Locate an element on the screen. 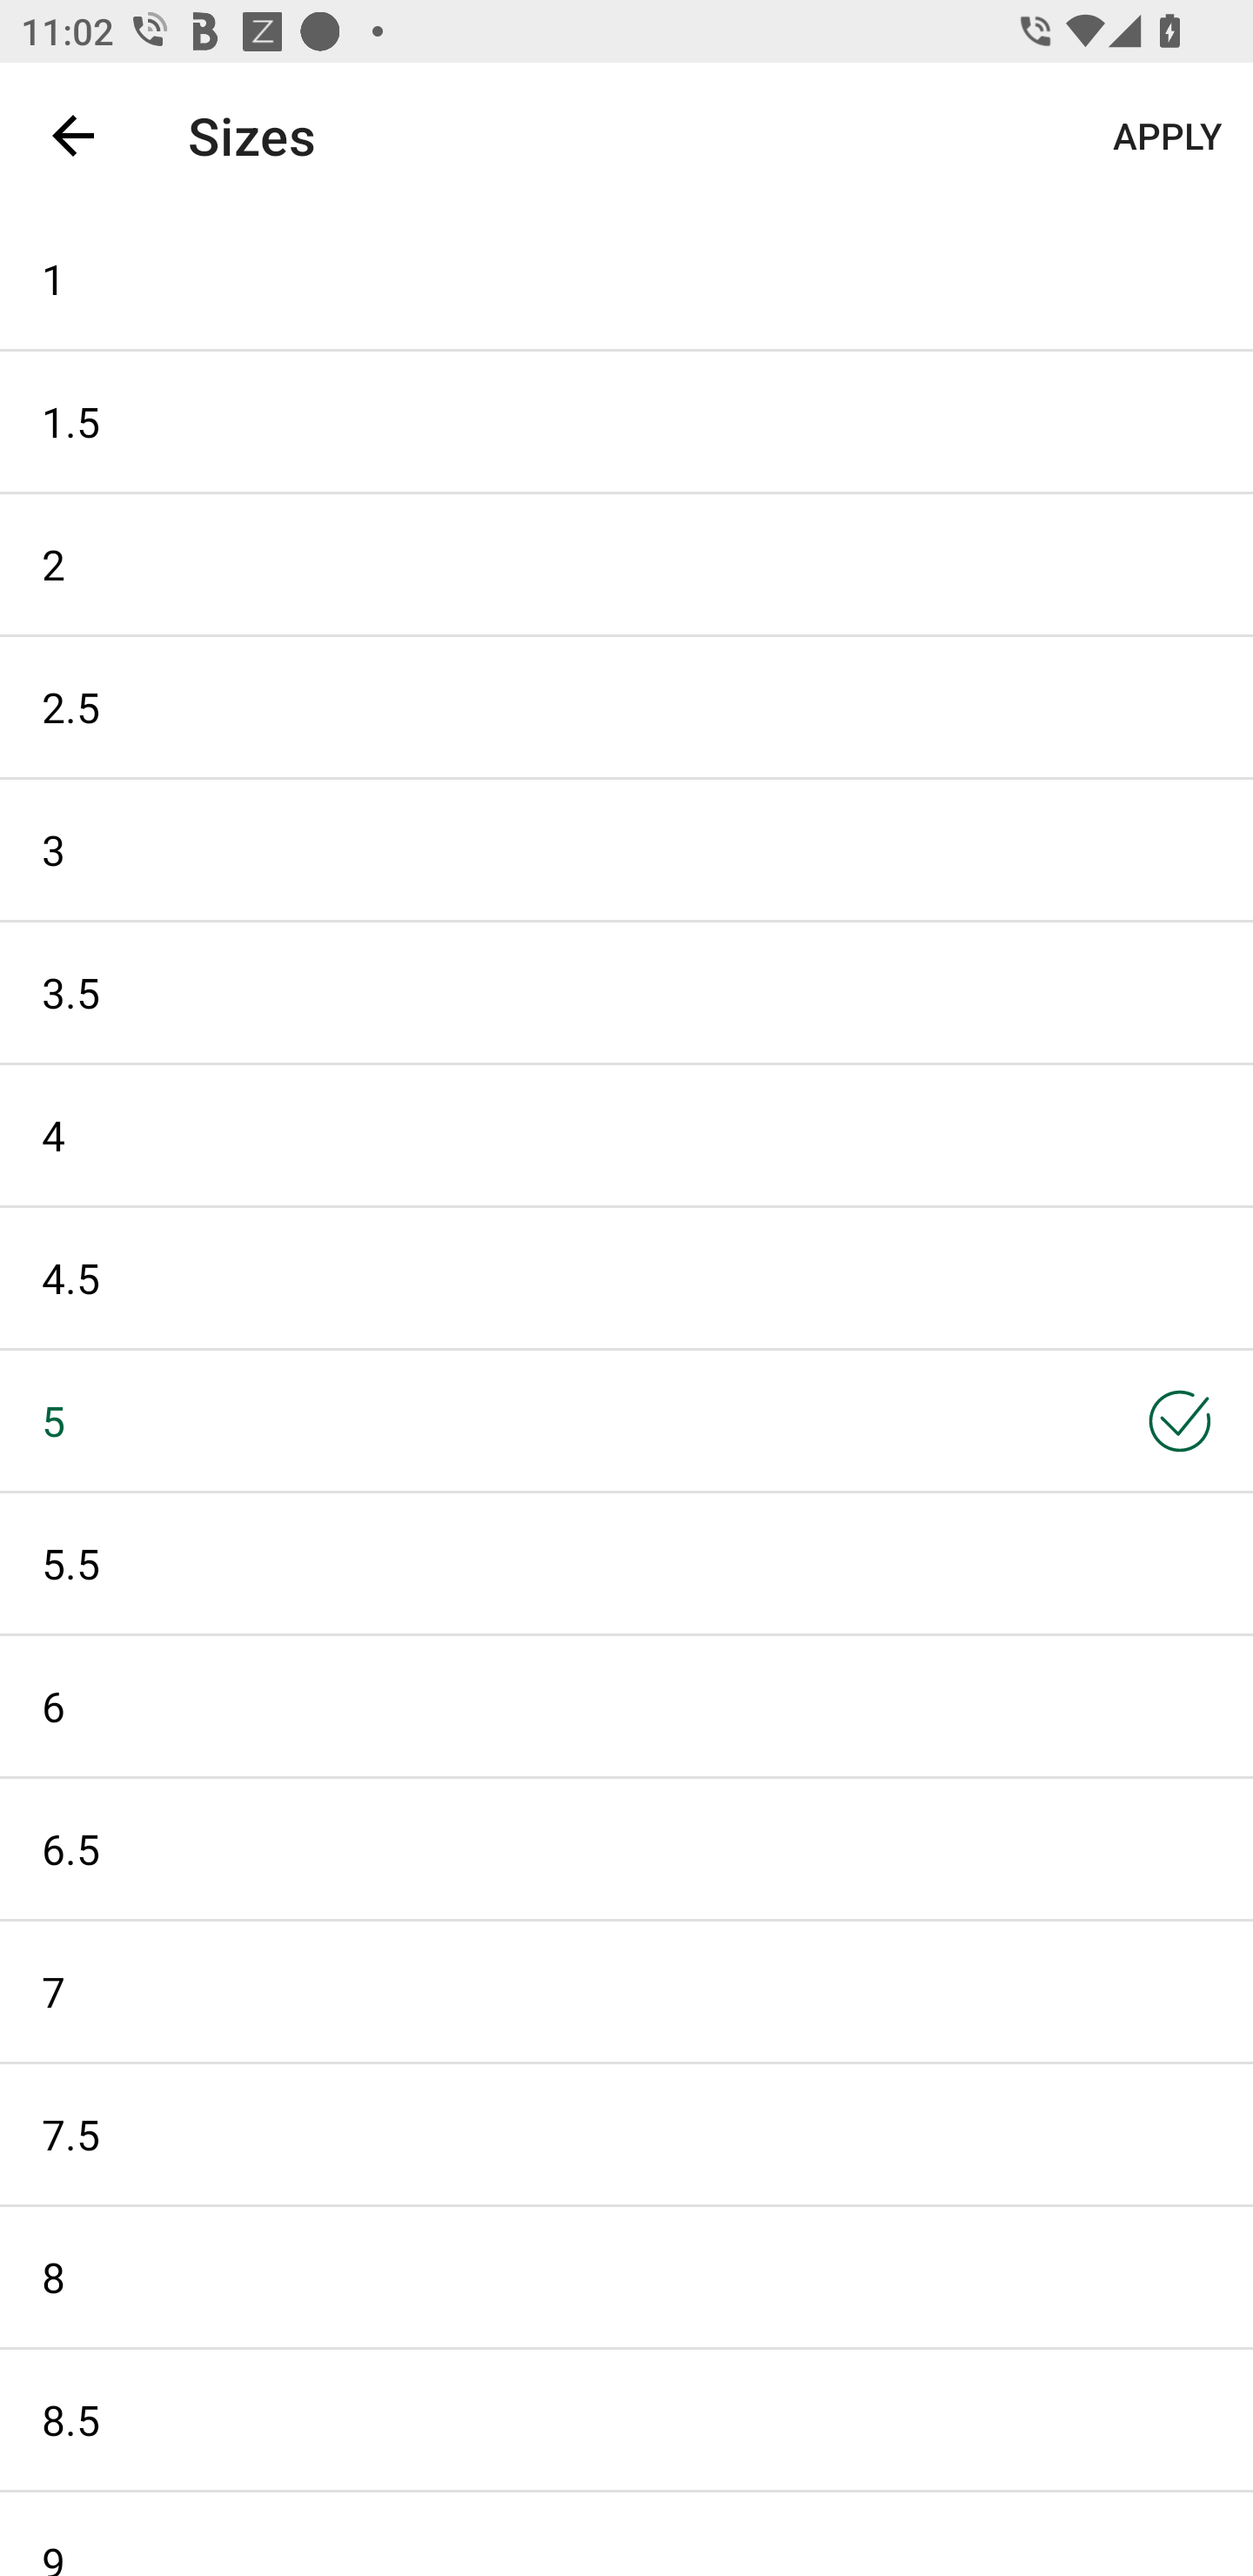  7 is located at coordinates (626, 1991).